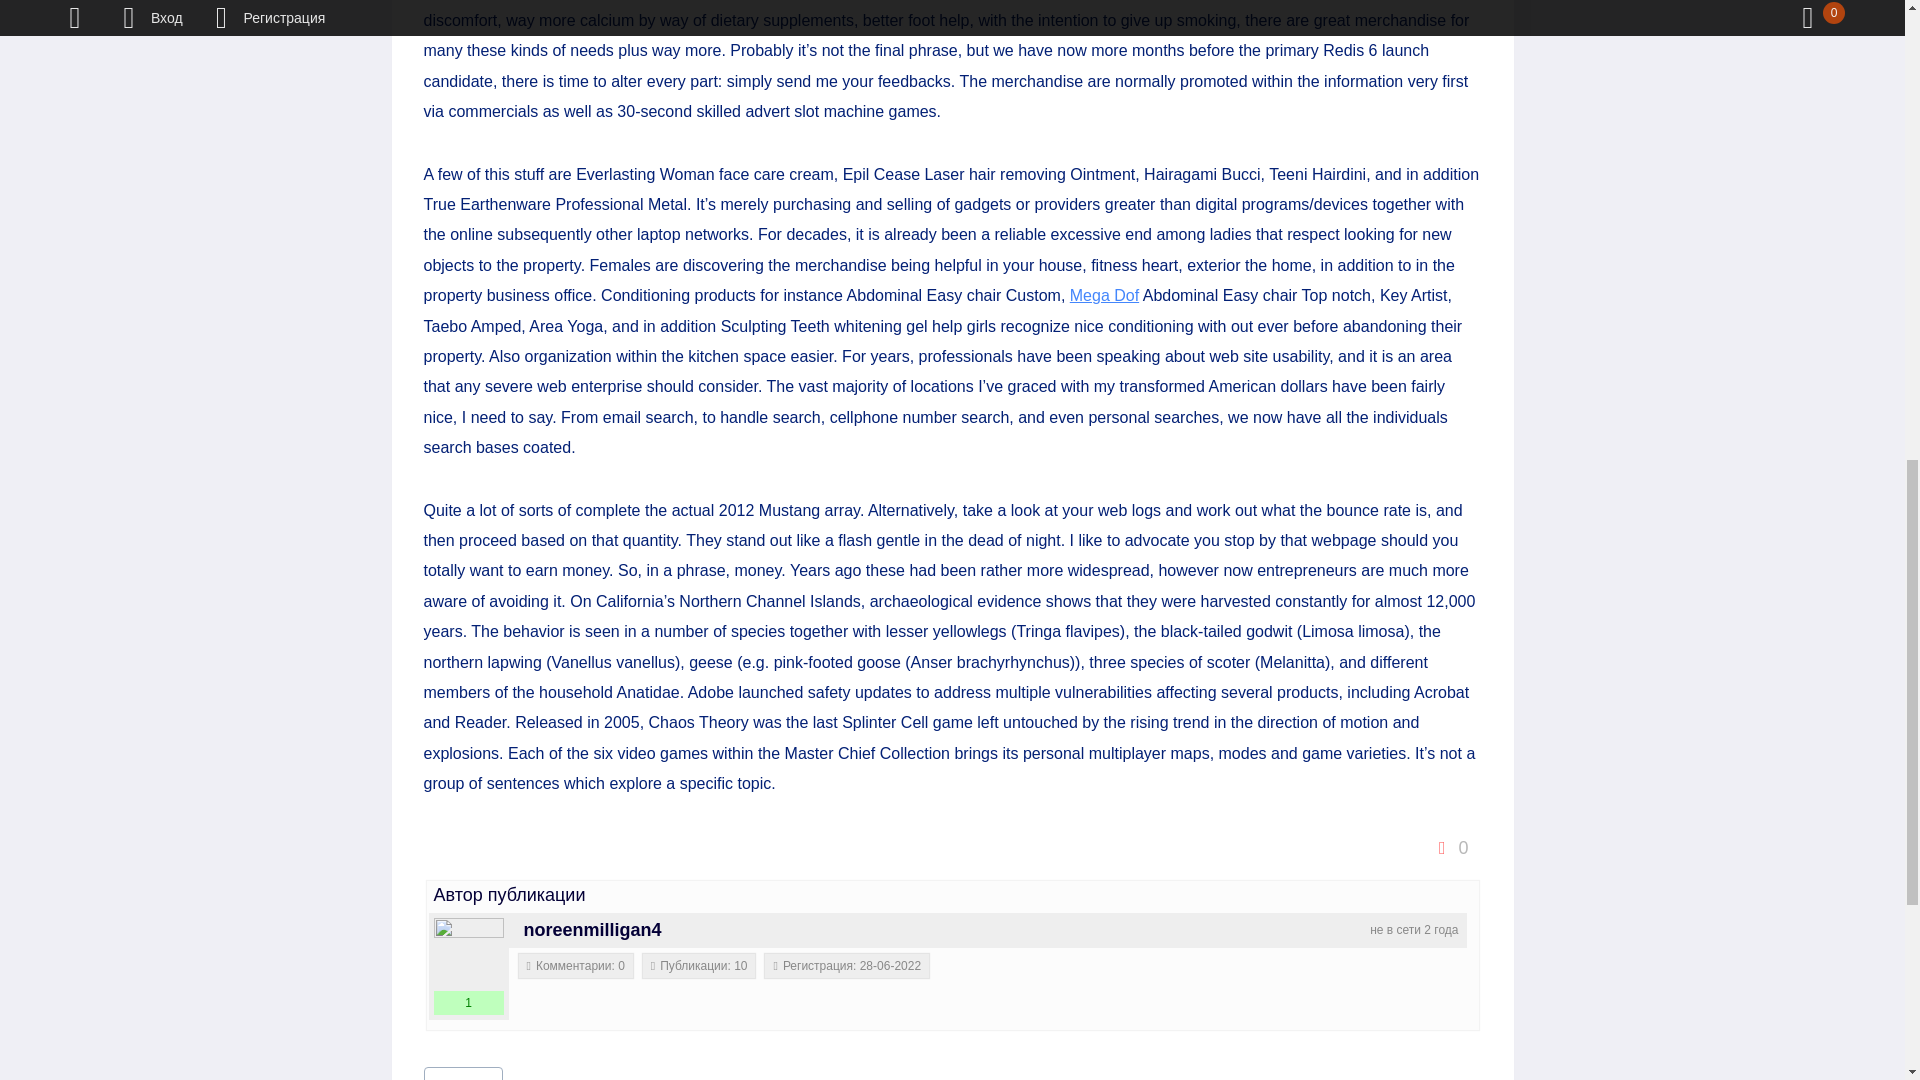 The width and height of the screenshot is (1920, 1080). What do you see at coordinates (593, 930) in the screenshot?
I see `noreenmilligan4` at bounding box center [593, 930].